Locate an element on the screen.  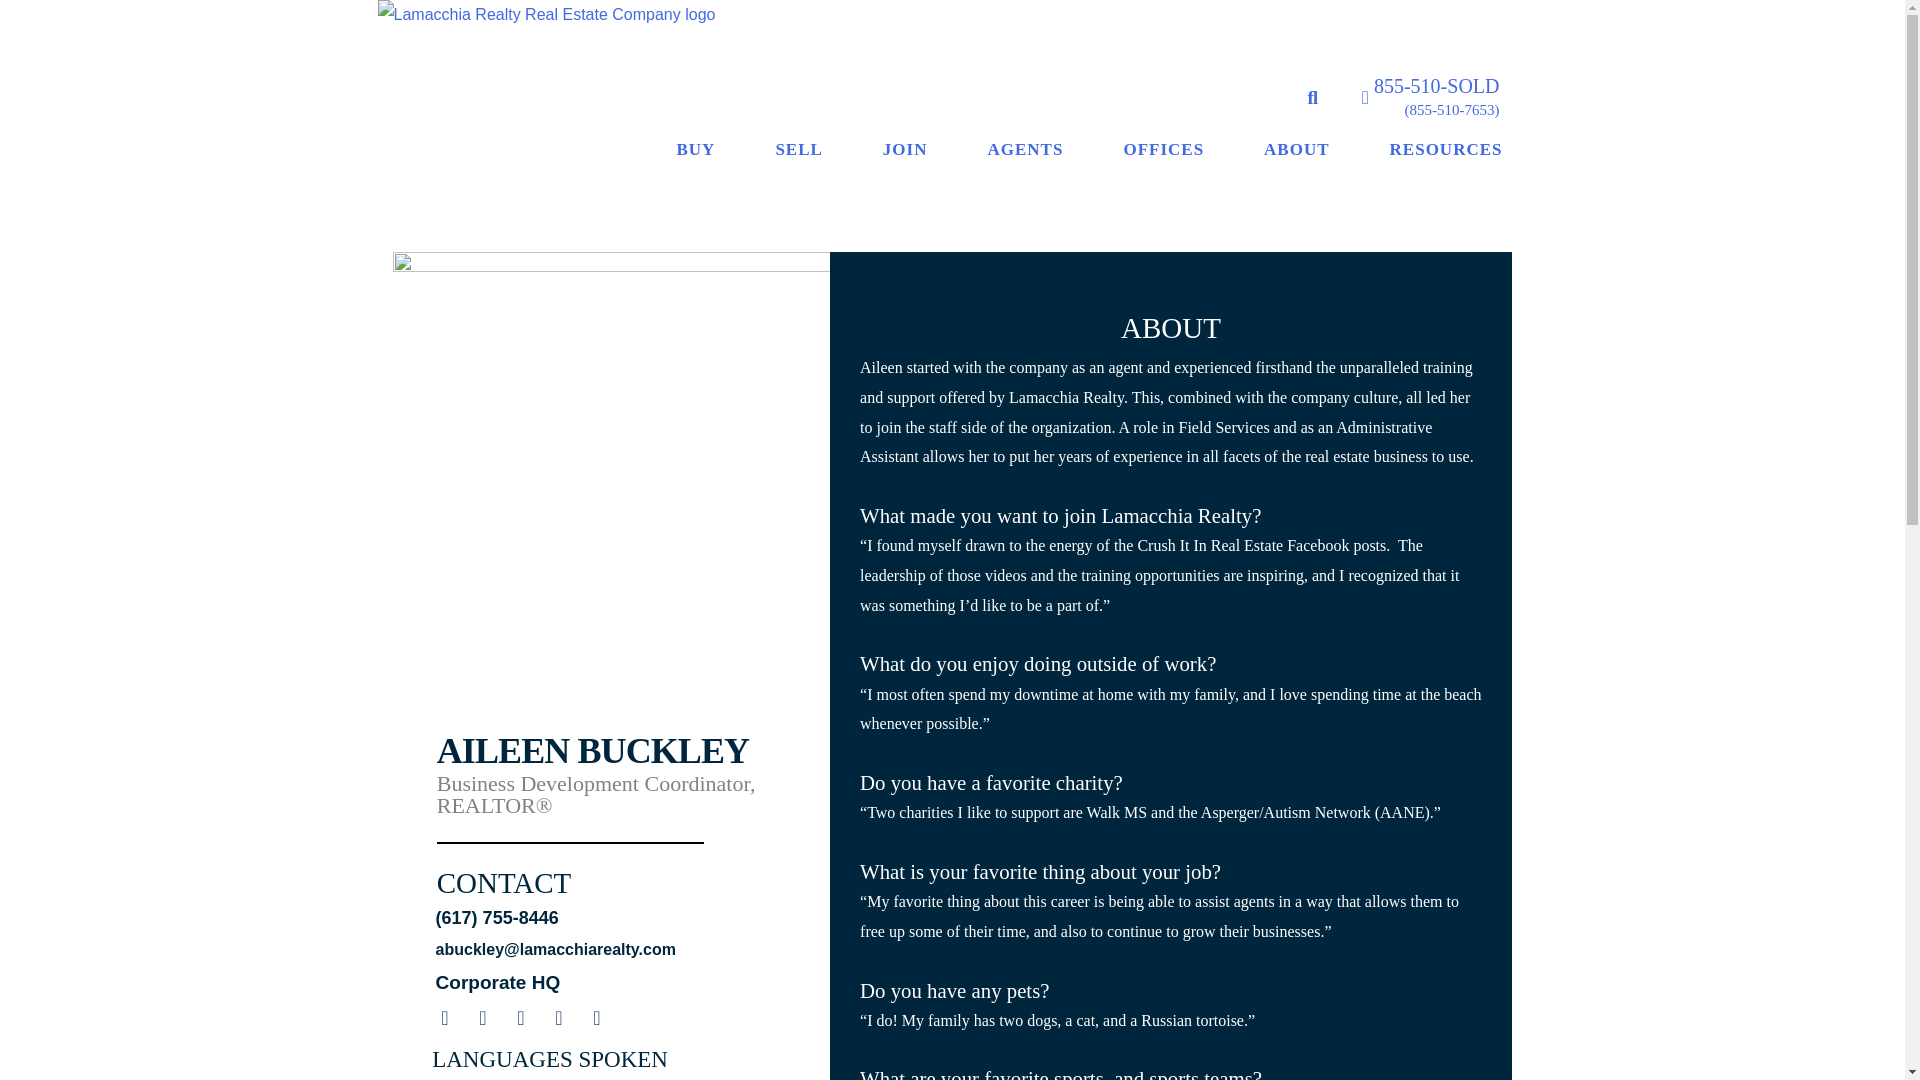
SELL is located at coordinates (798, 148).